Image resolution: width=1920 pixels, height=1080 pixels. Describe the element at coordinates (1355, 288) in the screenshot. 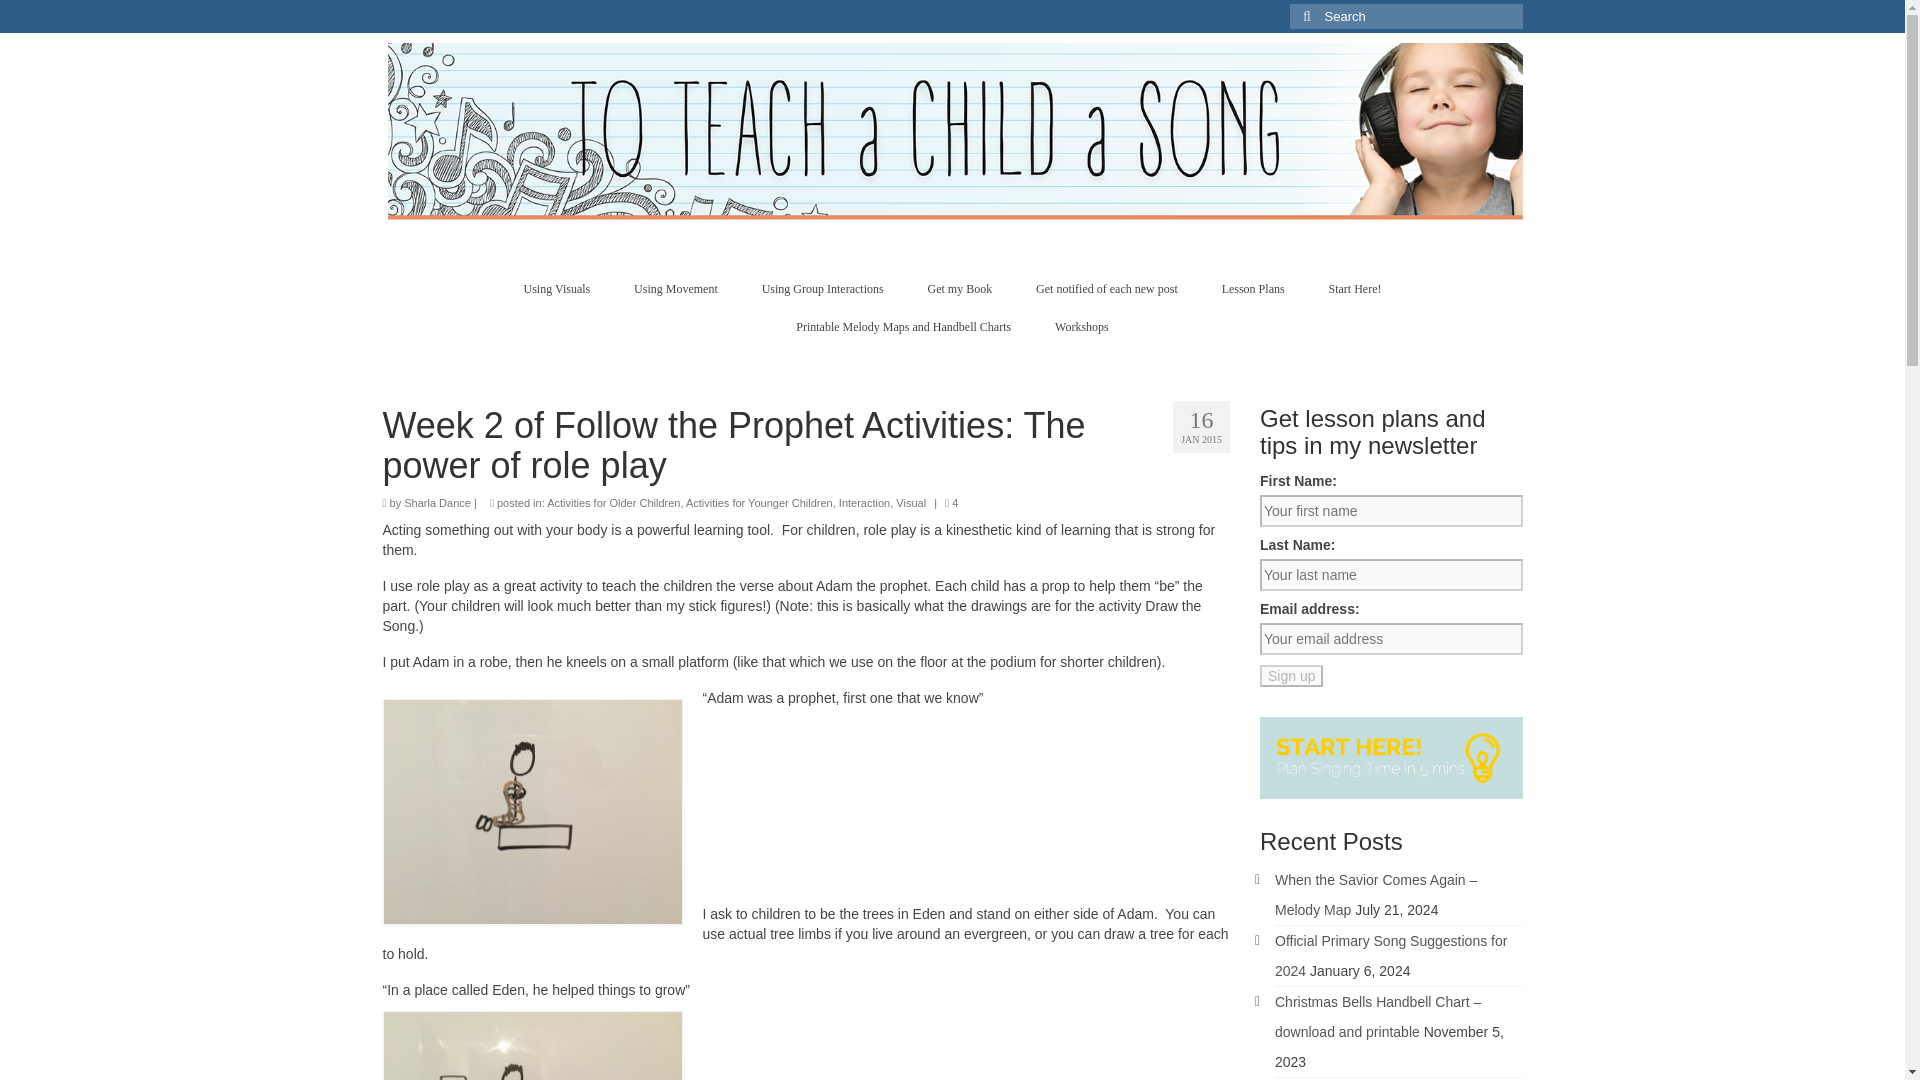

I see `Start Here!` at that location.